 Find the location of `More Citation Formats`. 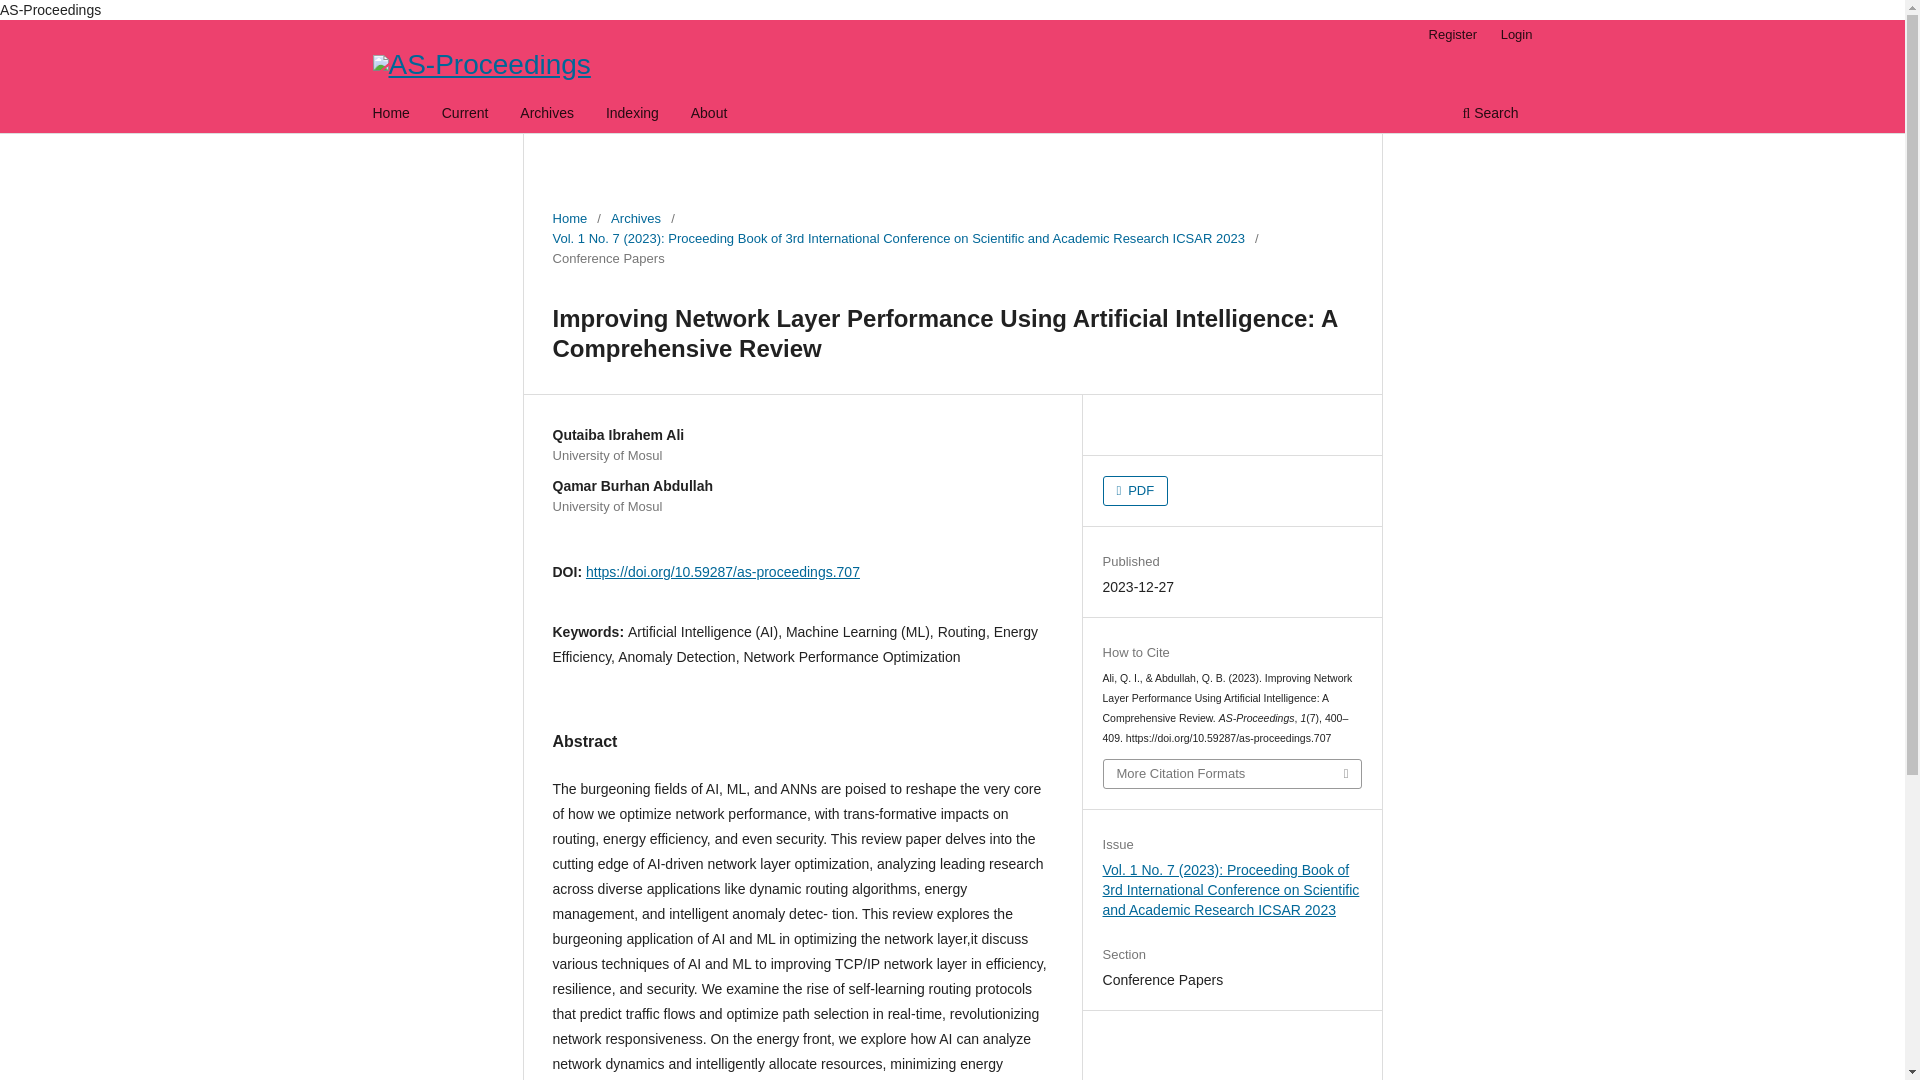

More Citation Formats is located at coordinates (1232, 774).